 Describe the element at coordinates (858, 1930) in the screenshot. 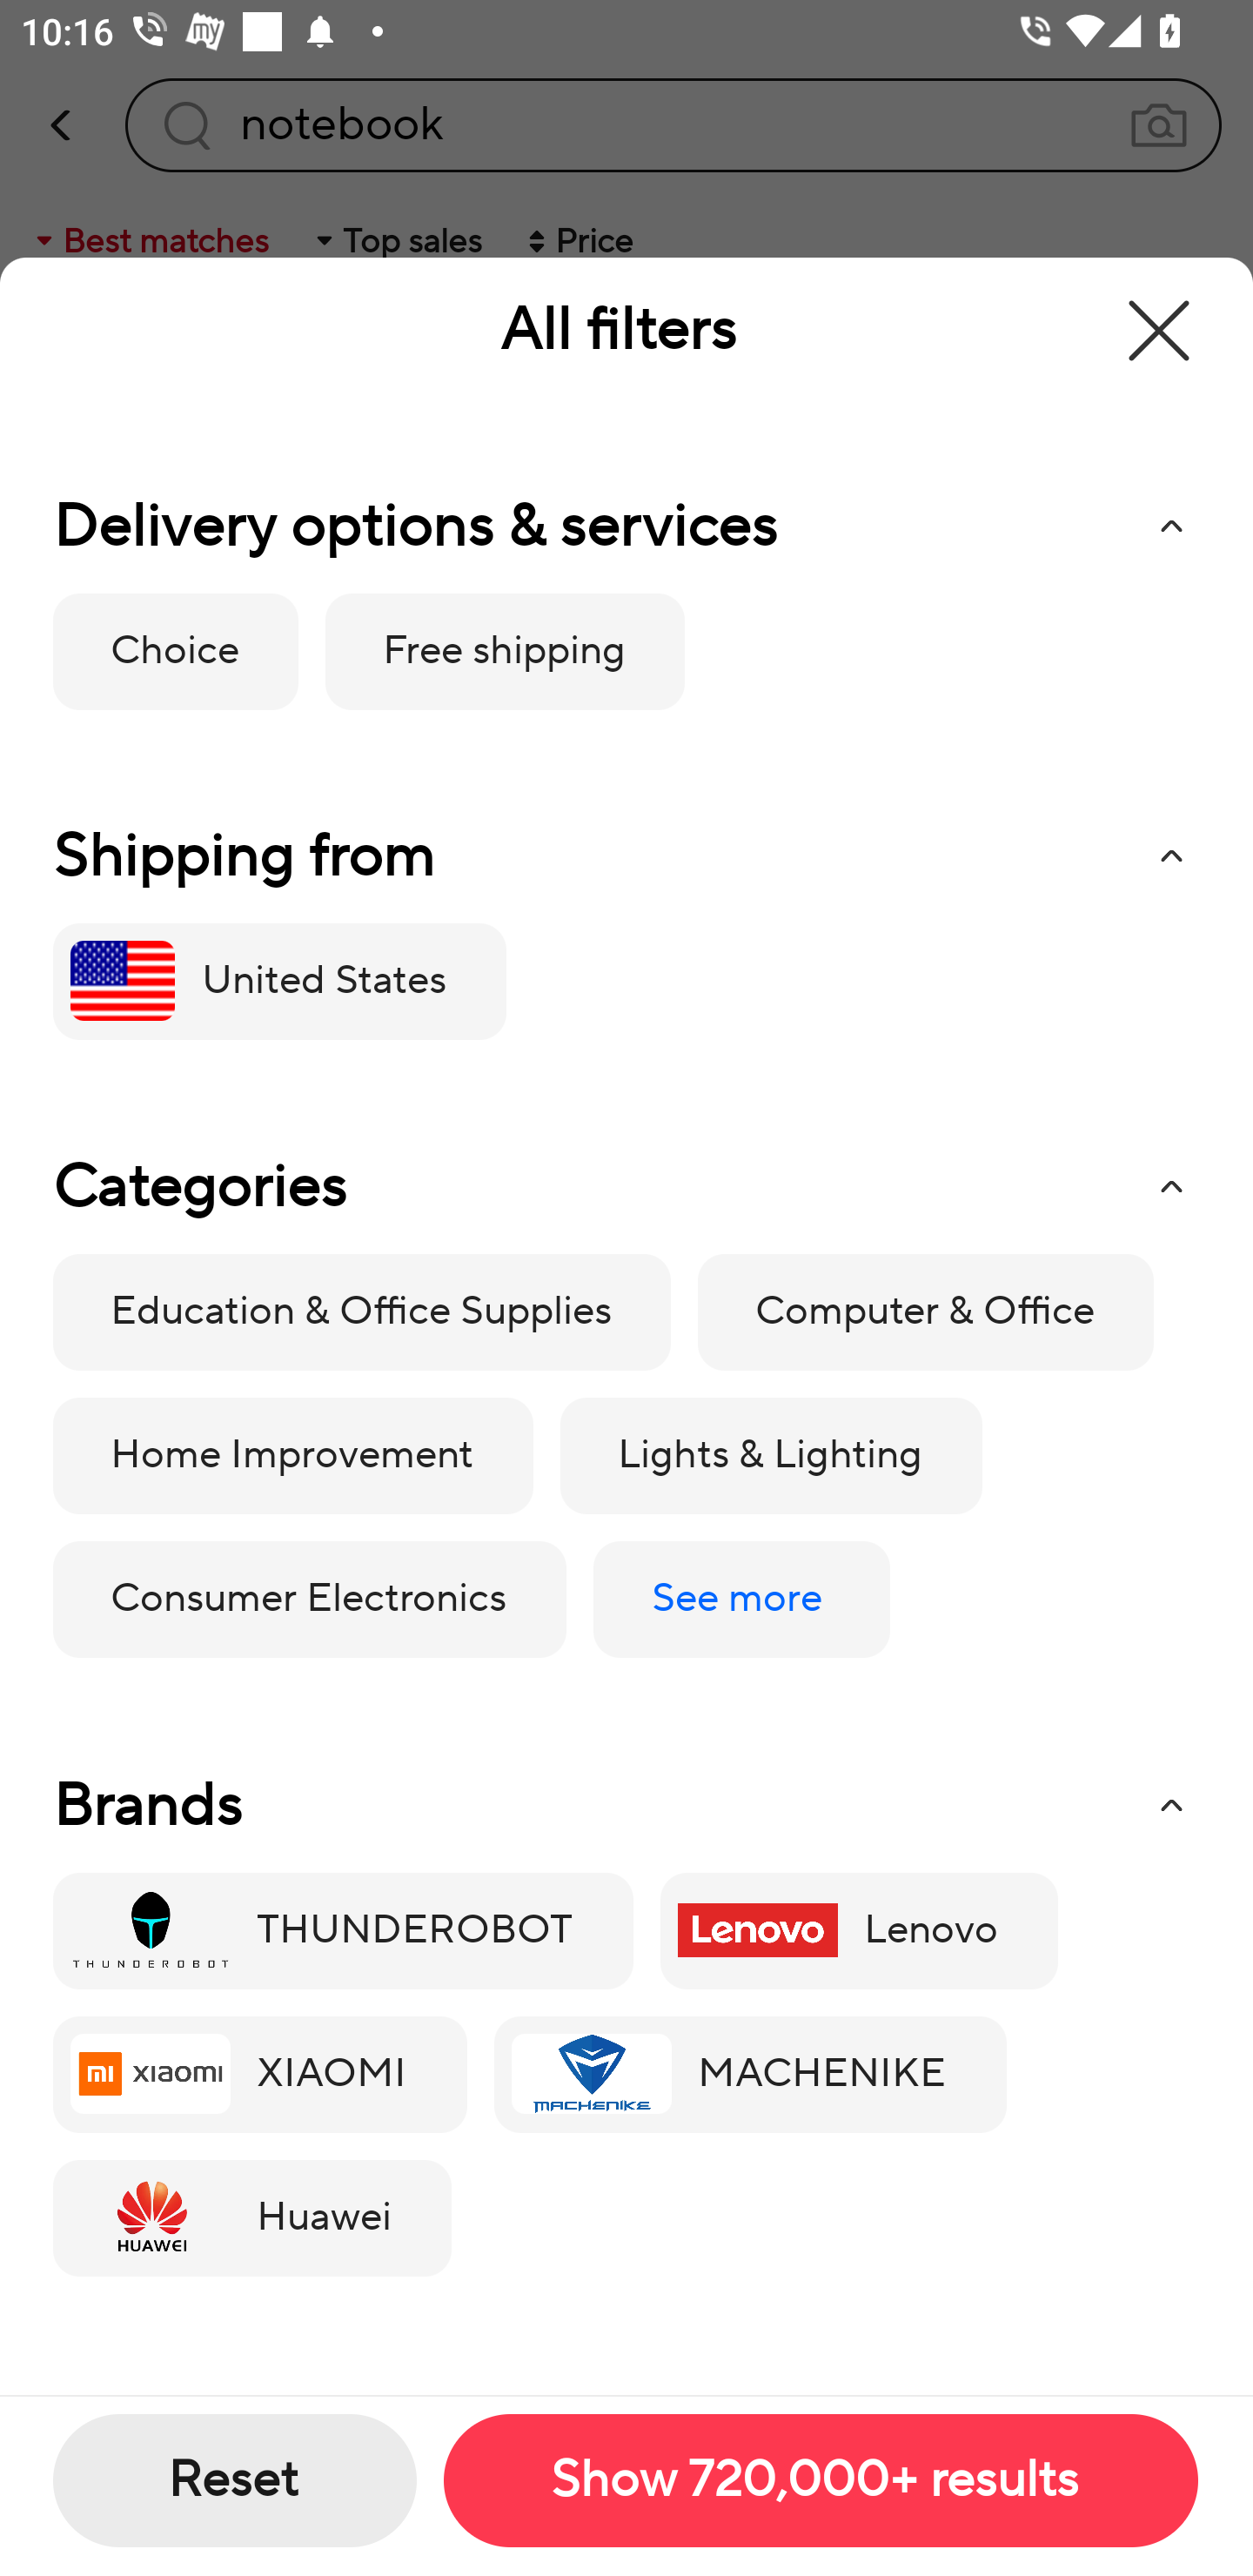

I see `Lenovo` at that location.